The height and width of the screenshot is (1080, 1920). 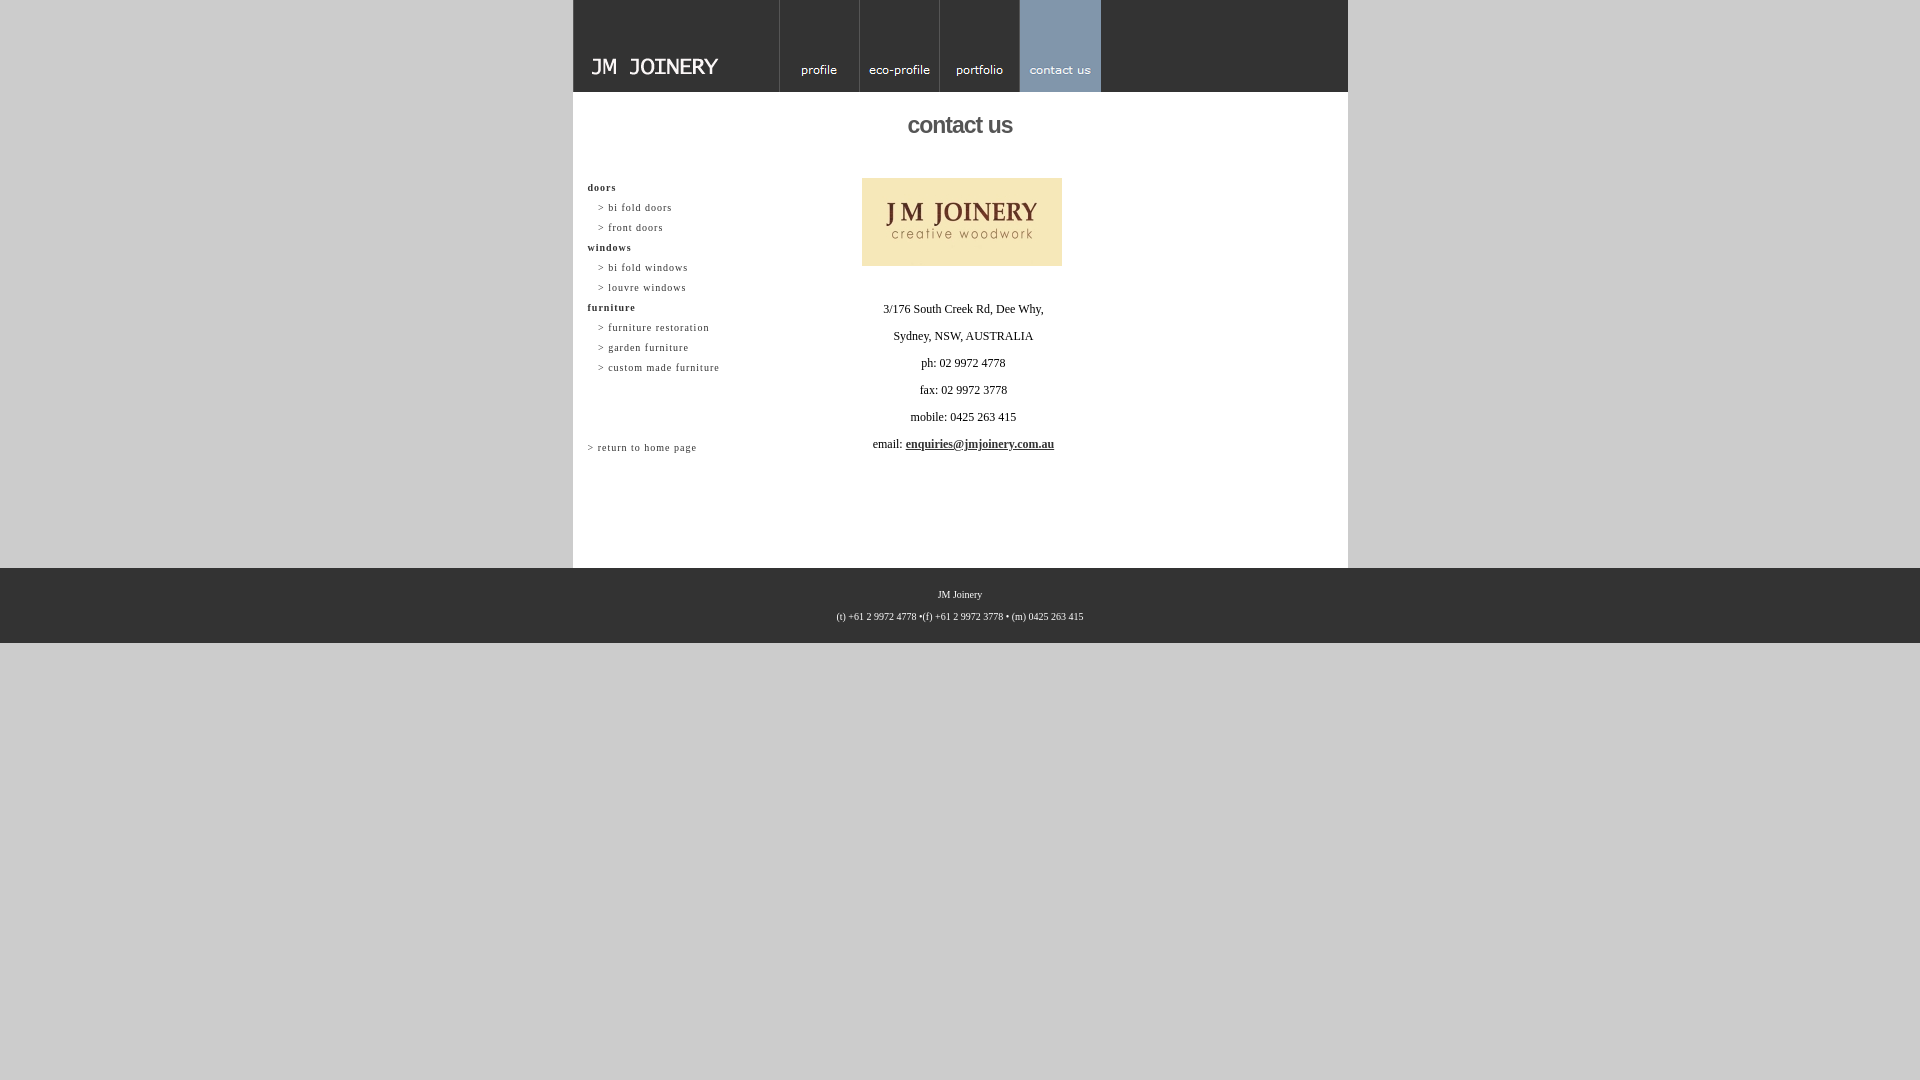 What do you see at coordinates (668, 448) in the screenshot?
I see `> return to home page` at bounding box center [668, 448].